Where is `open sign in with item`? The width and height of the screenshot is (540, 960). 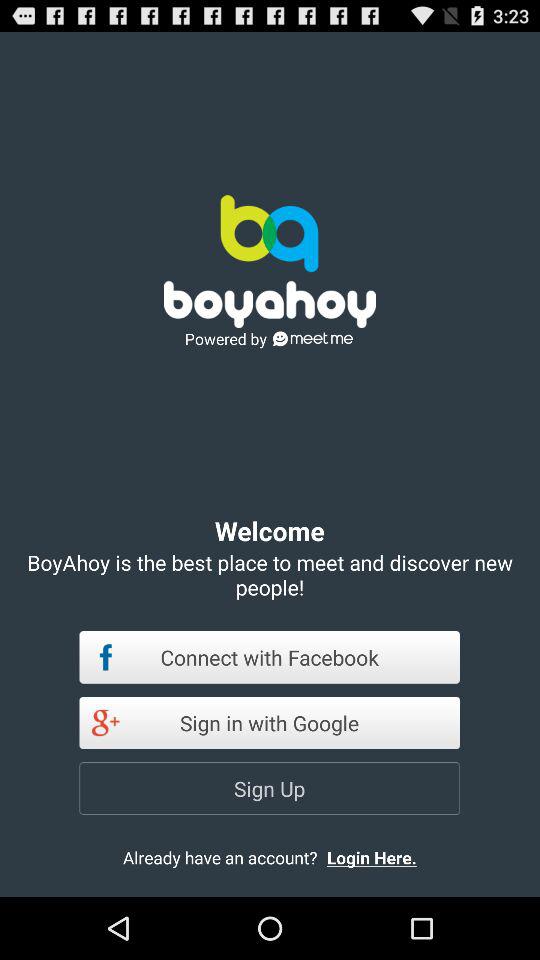
open sign in with item is located at coordinates (270, 722).